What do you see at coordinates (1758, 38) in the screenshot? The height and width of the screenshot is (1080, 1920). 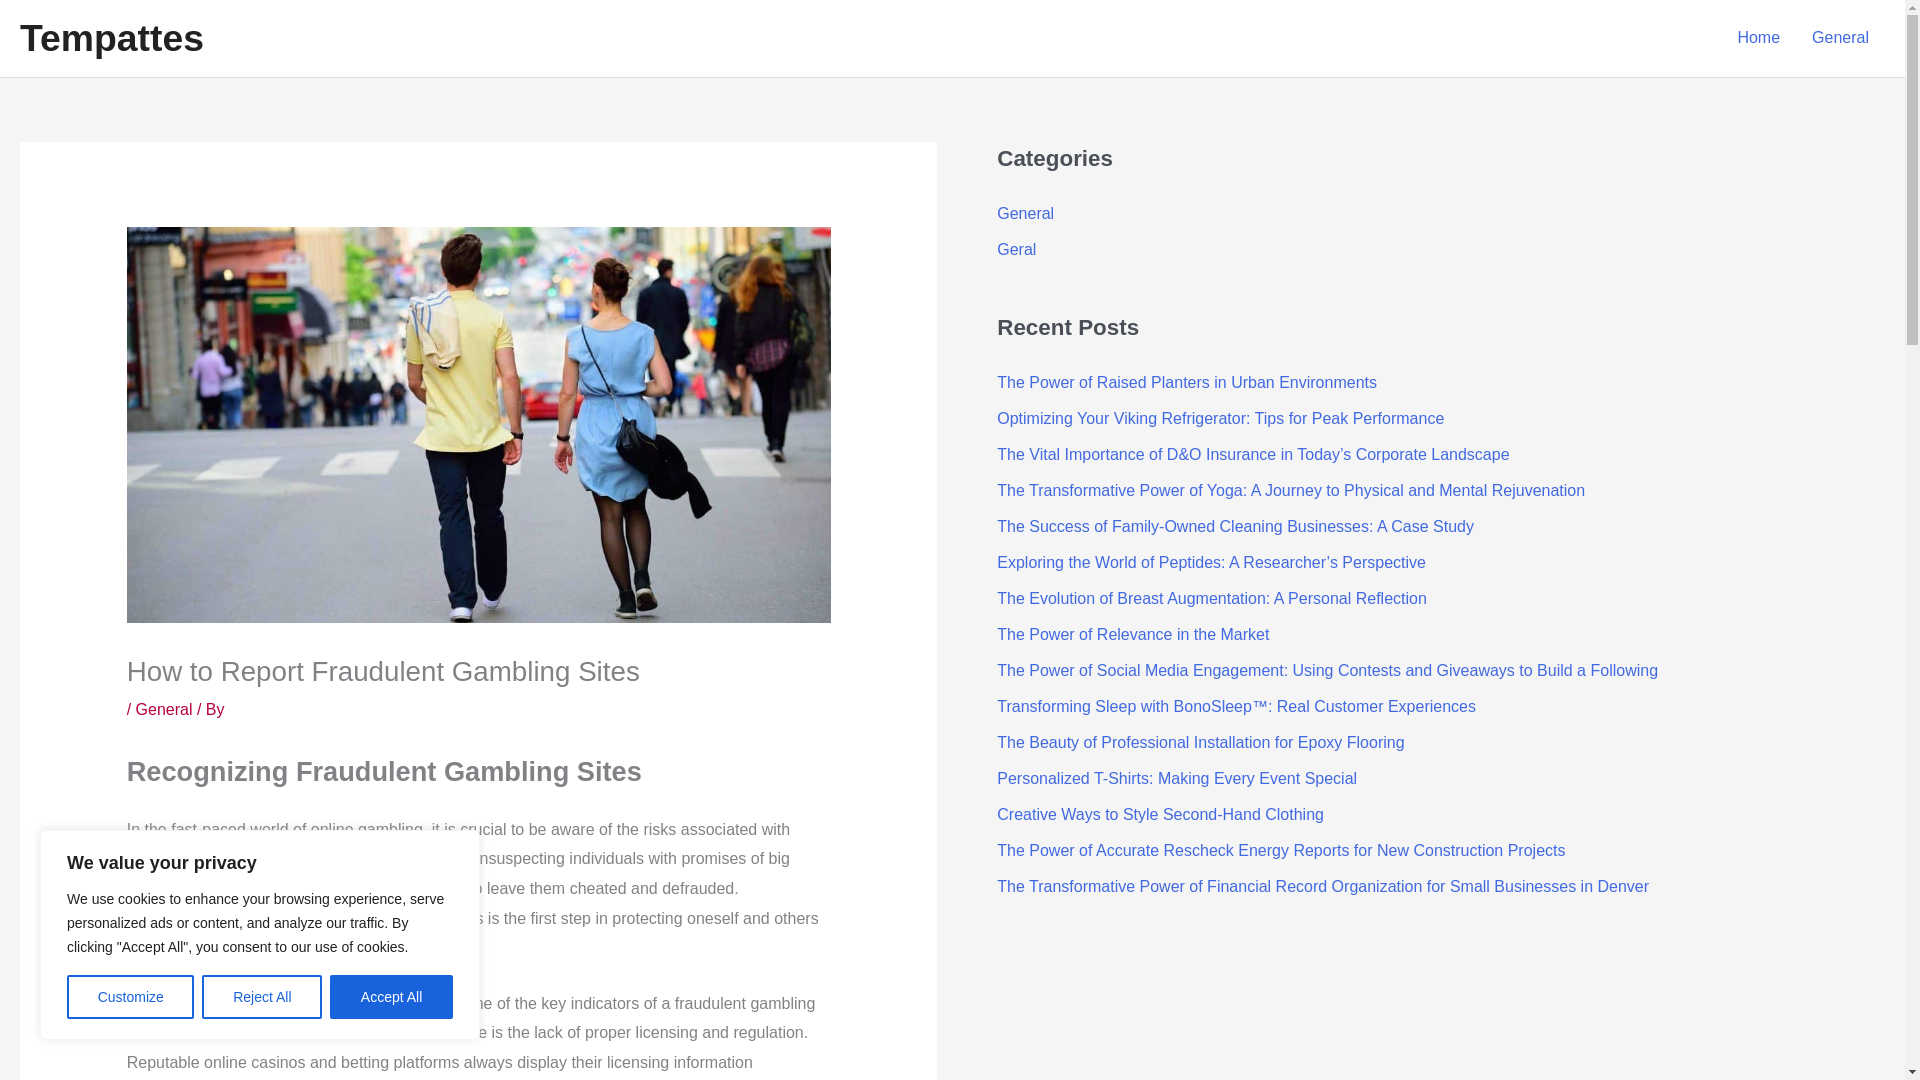 I see `Home` at bounding box center [1758, 38].